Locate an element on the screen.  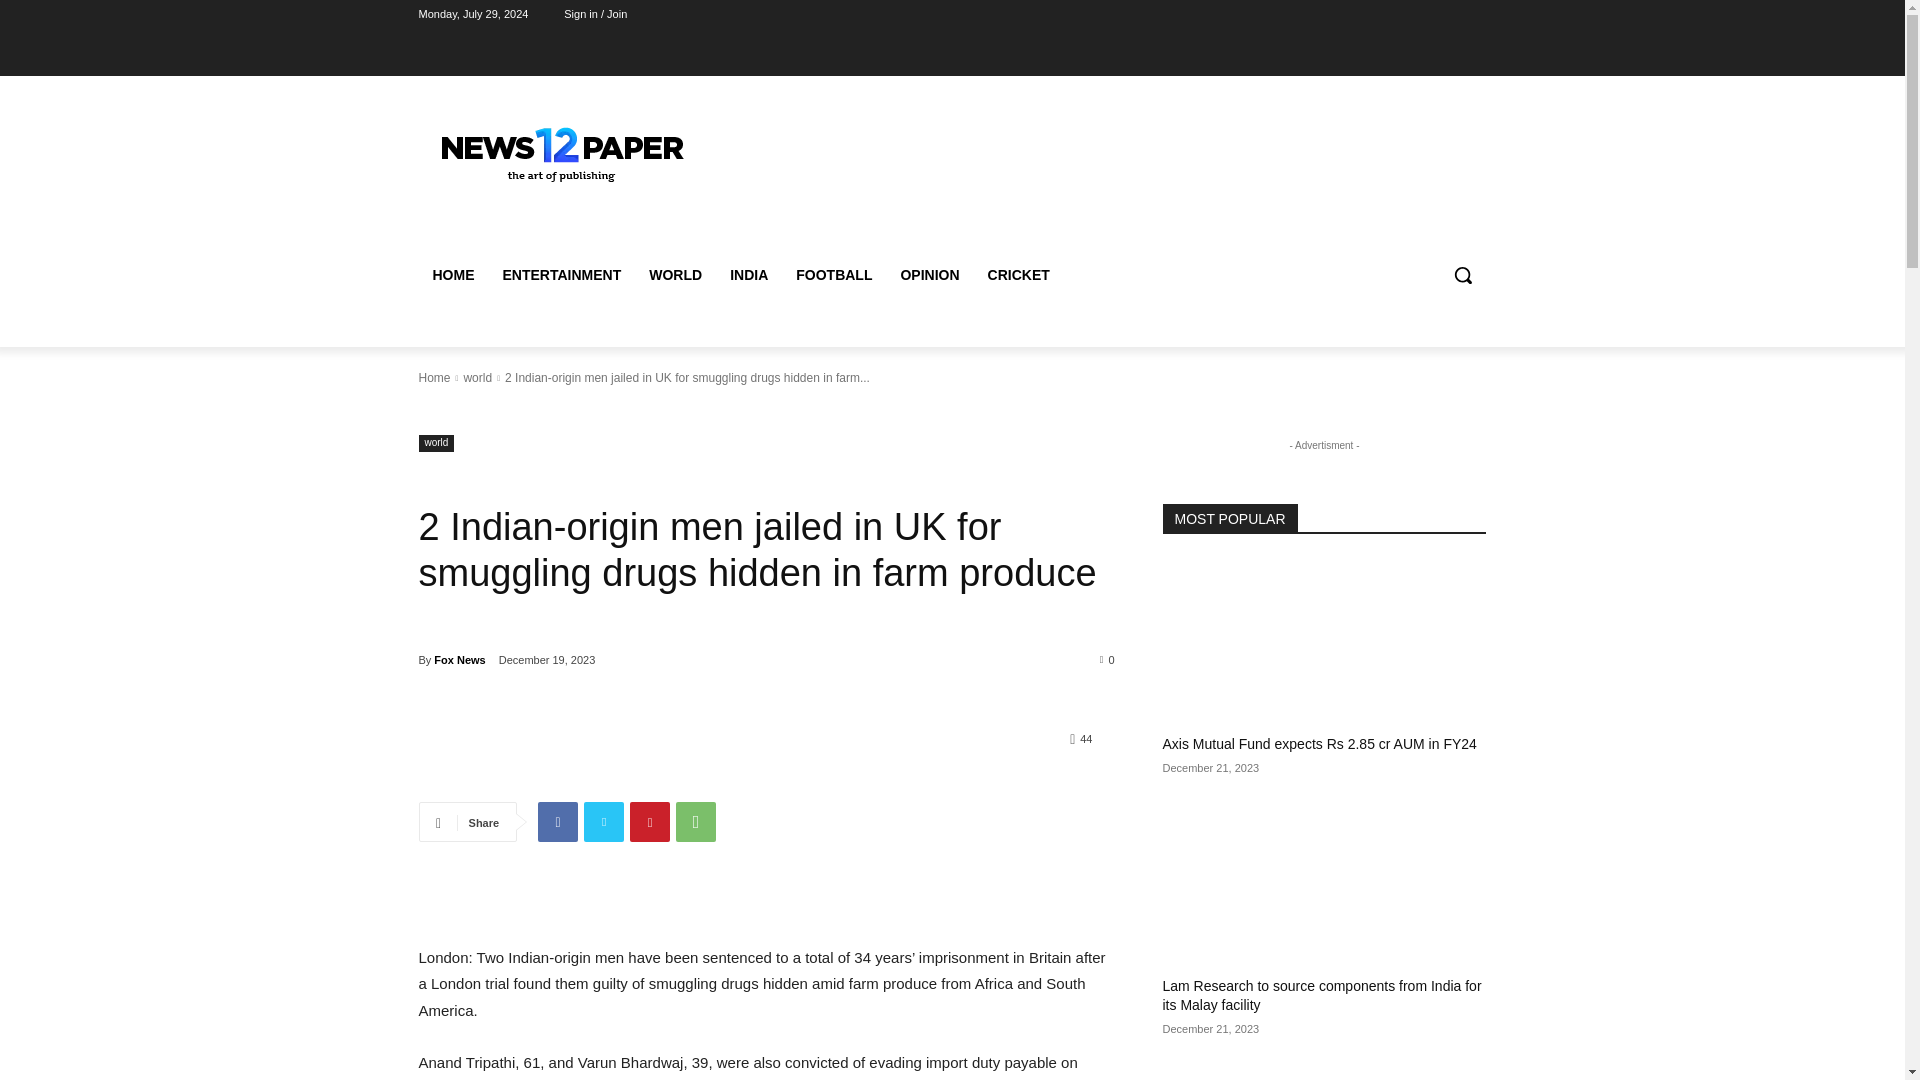
INDIA is located at coordinates (748, 274).